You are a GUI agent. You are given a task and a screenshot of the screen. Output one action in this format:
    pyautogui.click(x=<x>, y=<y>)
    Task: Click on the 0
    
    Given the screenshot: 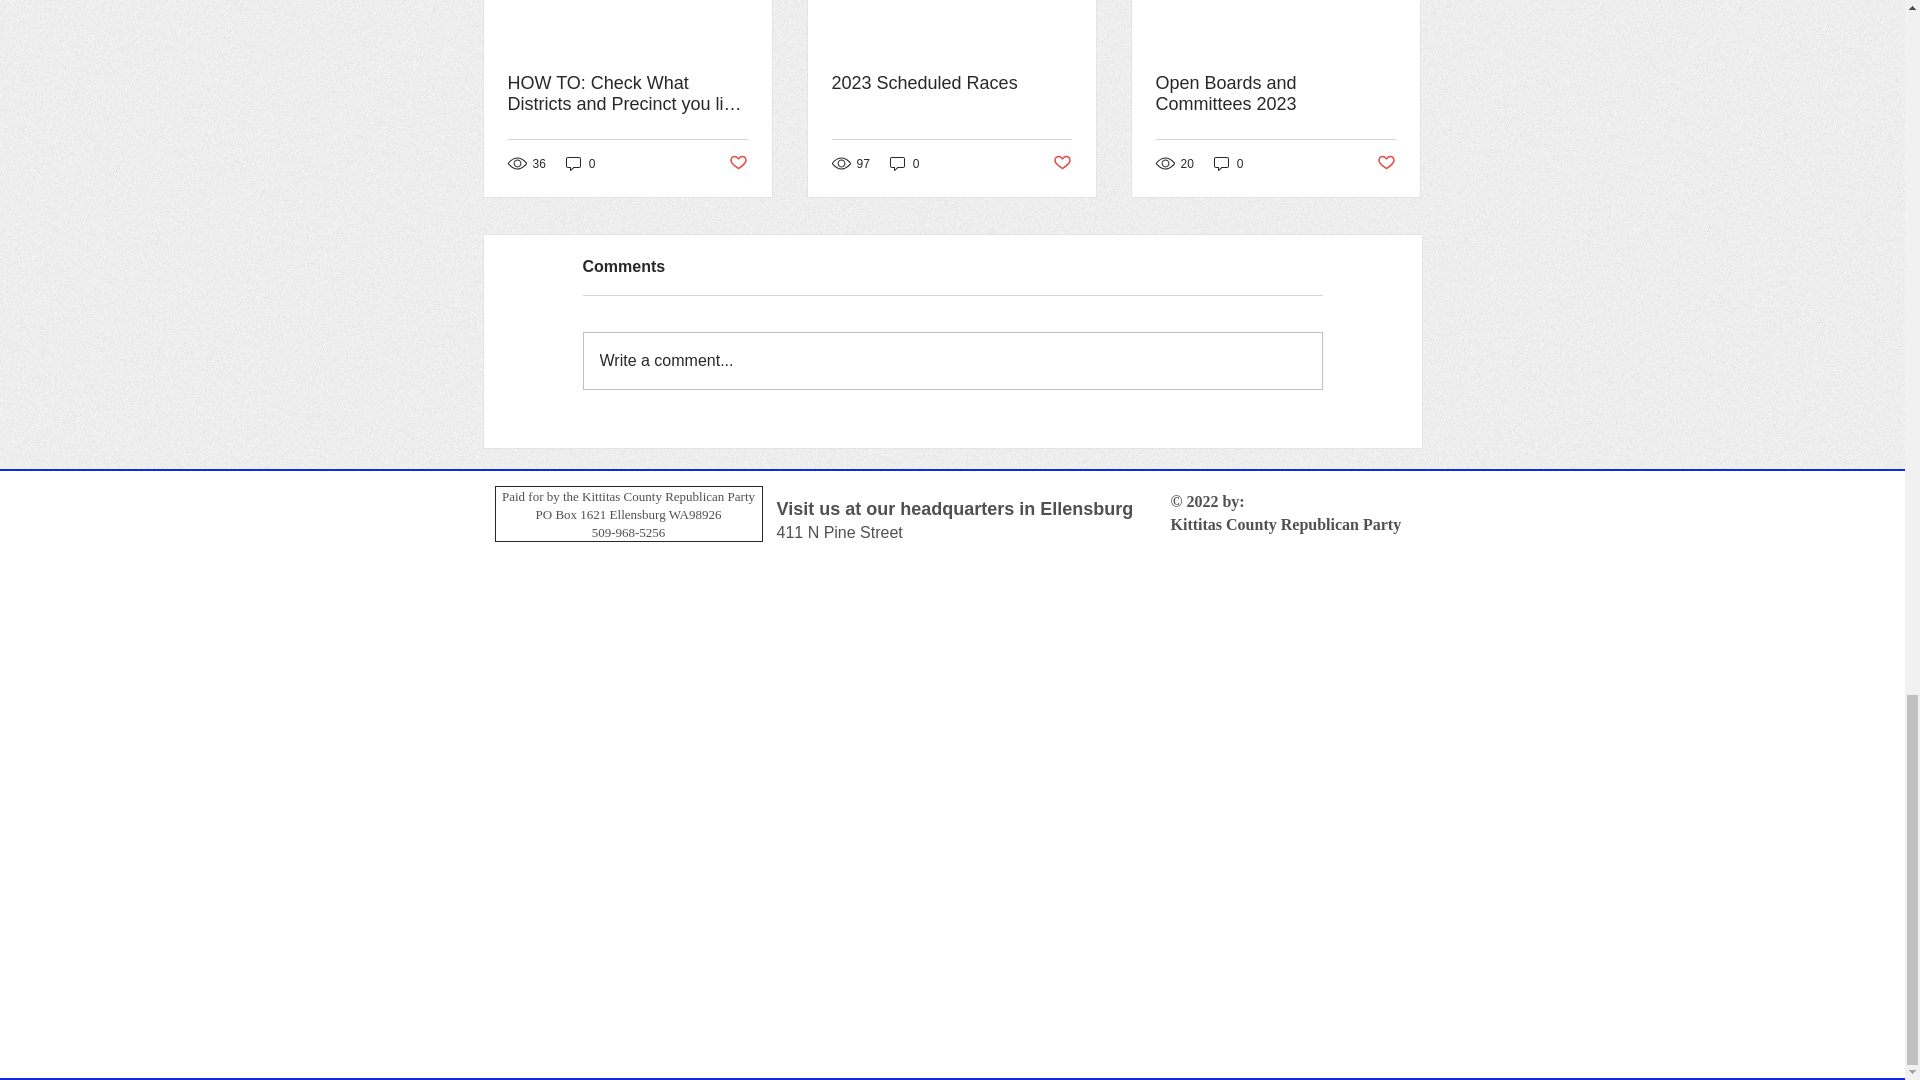 What is the action you would take?
    pyautogui.click(x=580, y=163)
    